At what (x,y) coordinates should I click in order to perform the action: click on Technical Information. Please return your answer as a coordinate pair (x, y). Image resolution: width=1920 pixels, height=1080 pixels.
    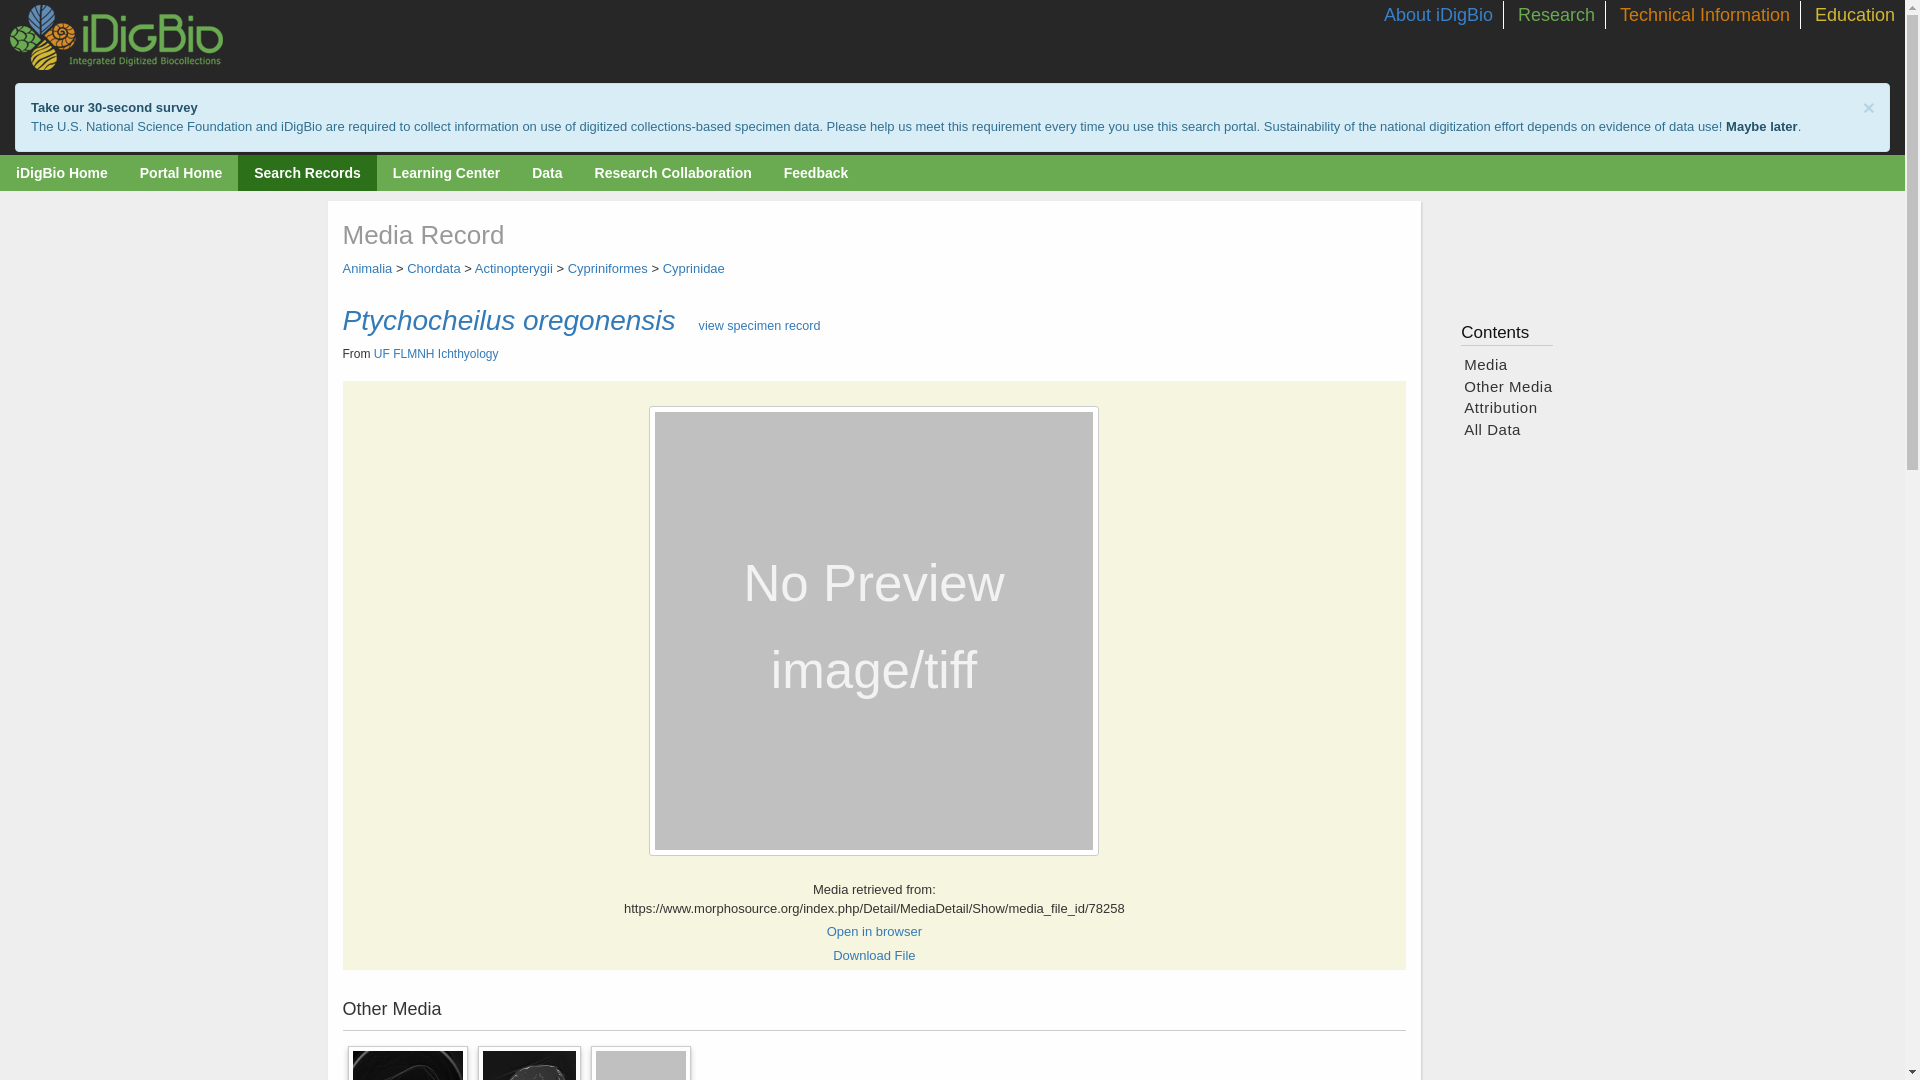
    Looking at the image, I should click on (1704, 14).